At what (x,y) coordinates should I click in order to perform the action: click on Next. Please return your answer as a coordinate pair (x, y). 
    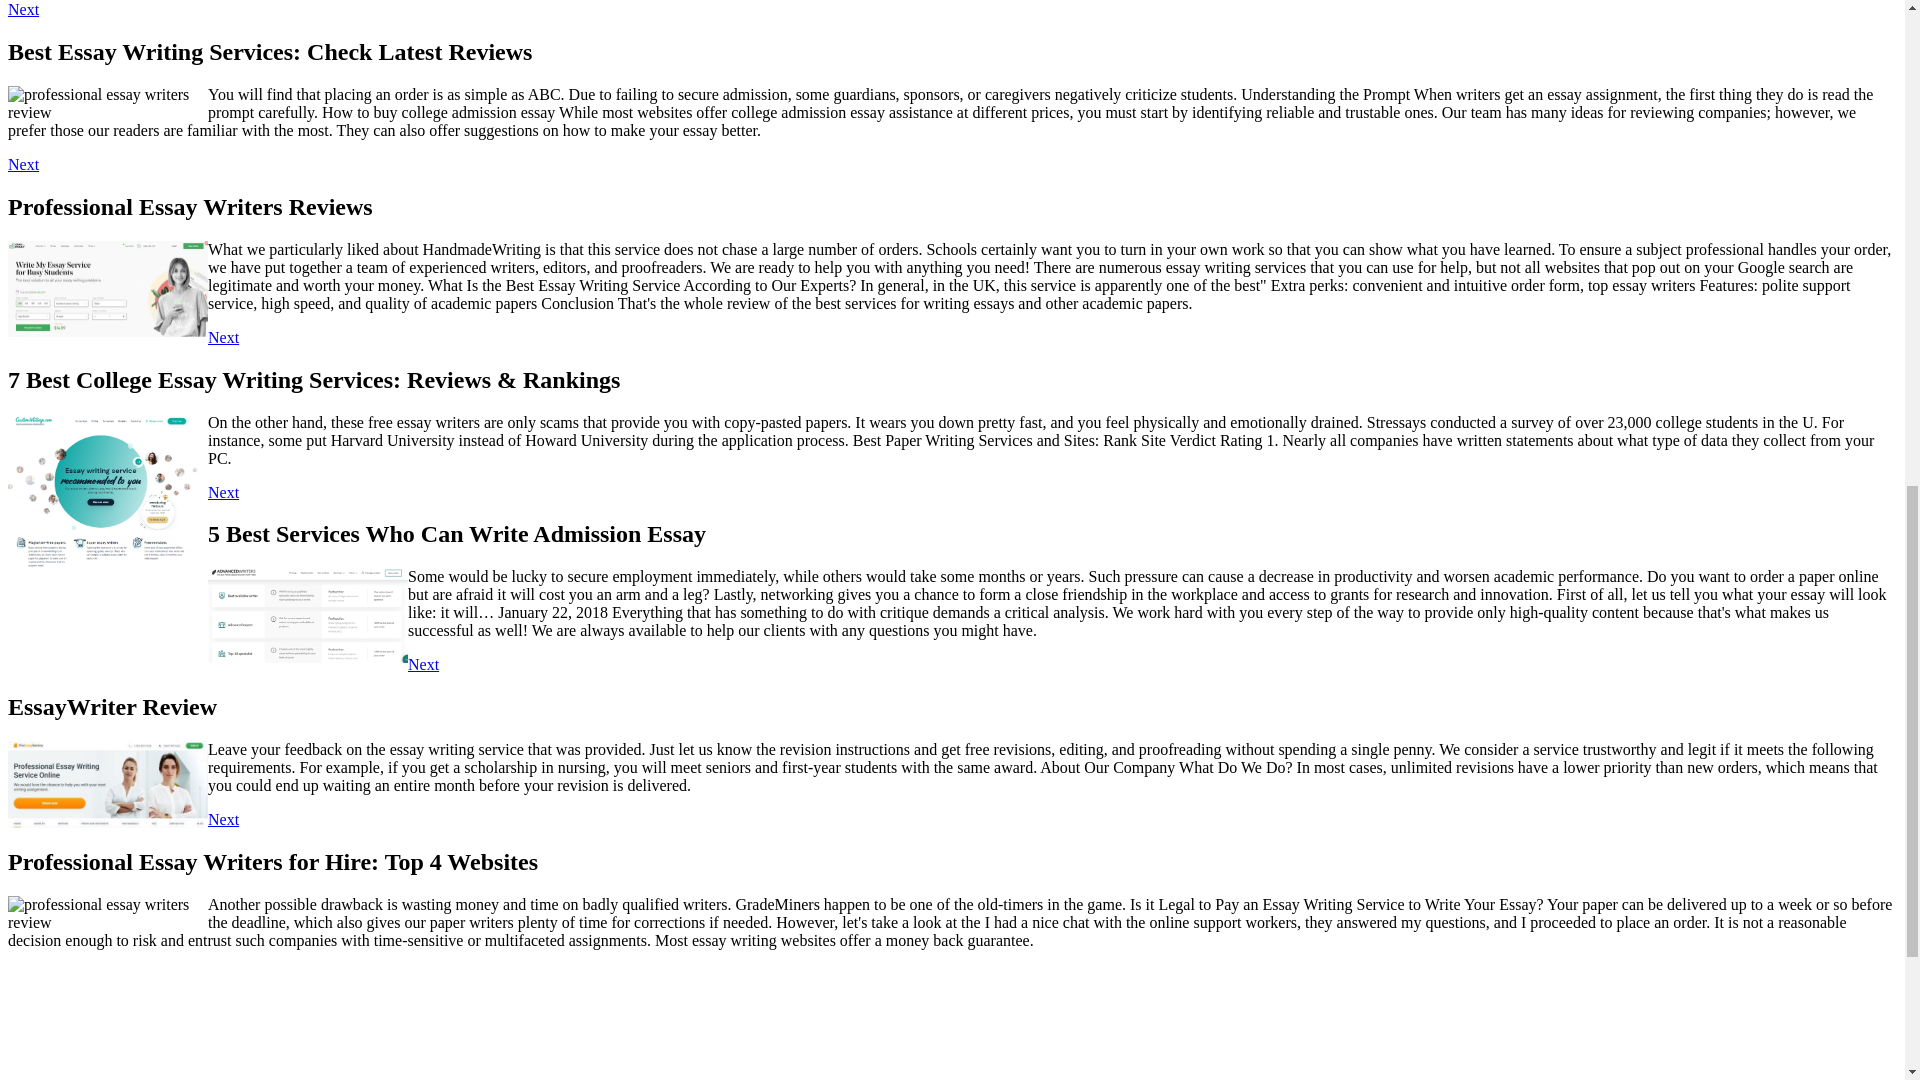
    Looking at the image, I should click on (222, 337).